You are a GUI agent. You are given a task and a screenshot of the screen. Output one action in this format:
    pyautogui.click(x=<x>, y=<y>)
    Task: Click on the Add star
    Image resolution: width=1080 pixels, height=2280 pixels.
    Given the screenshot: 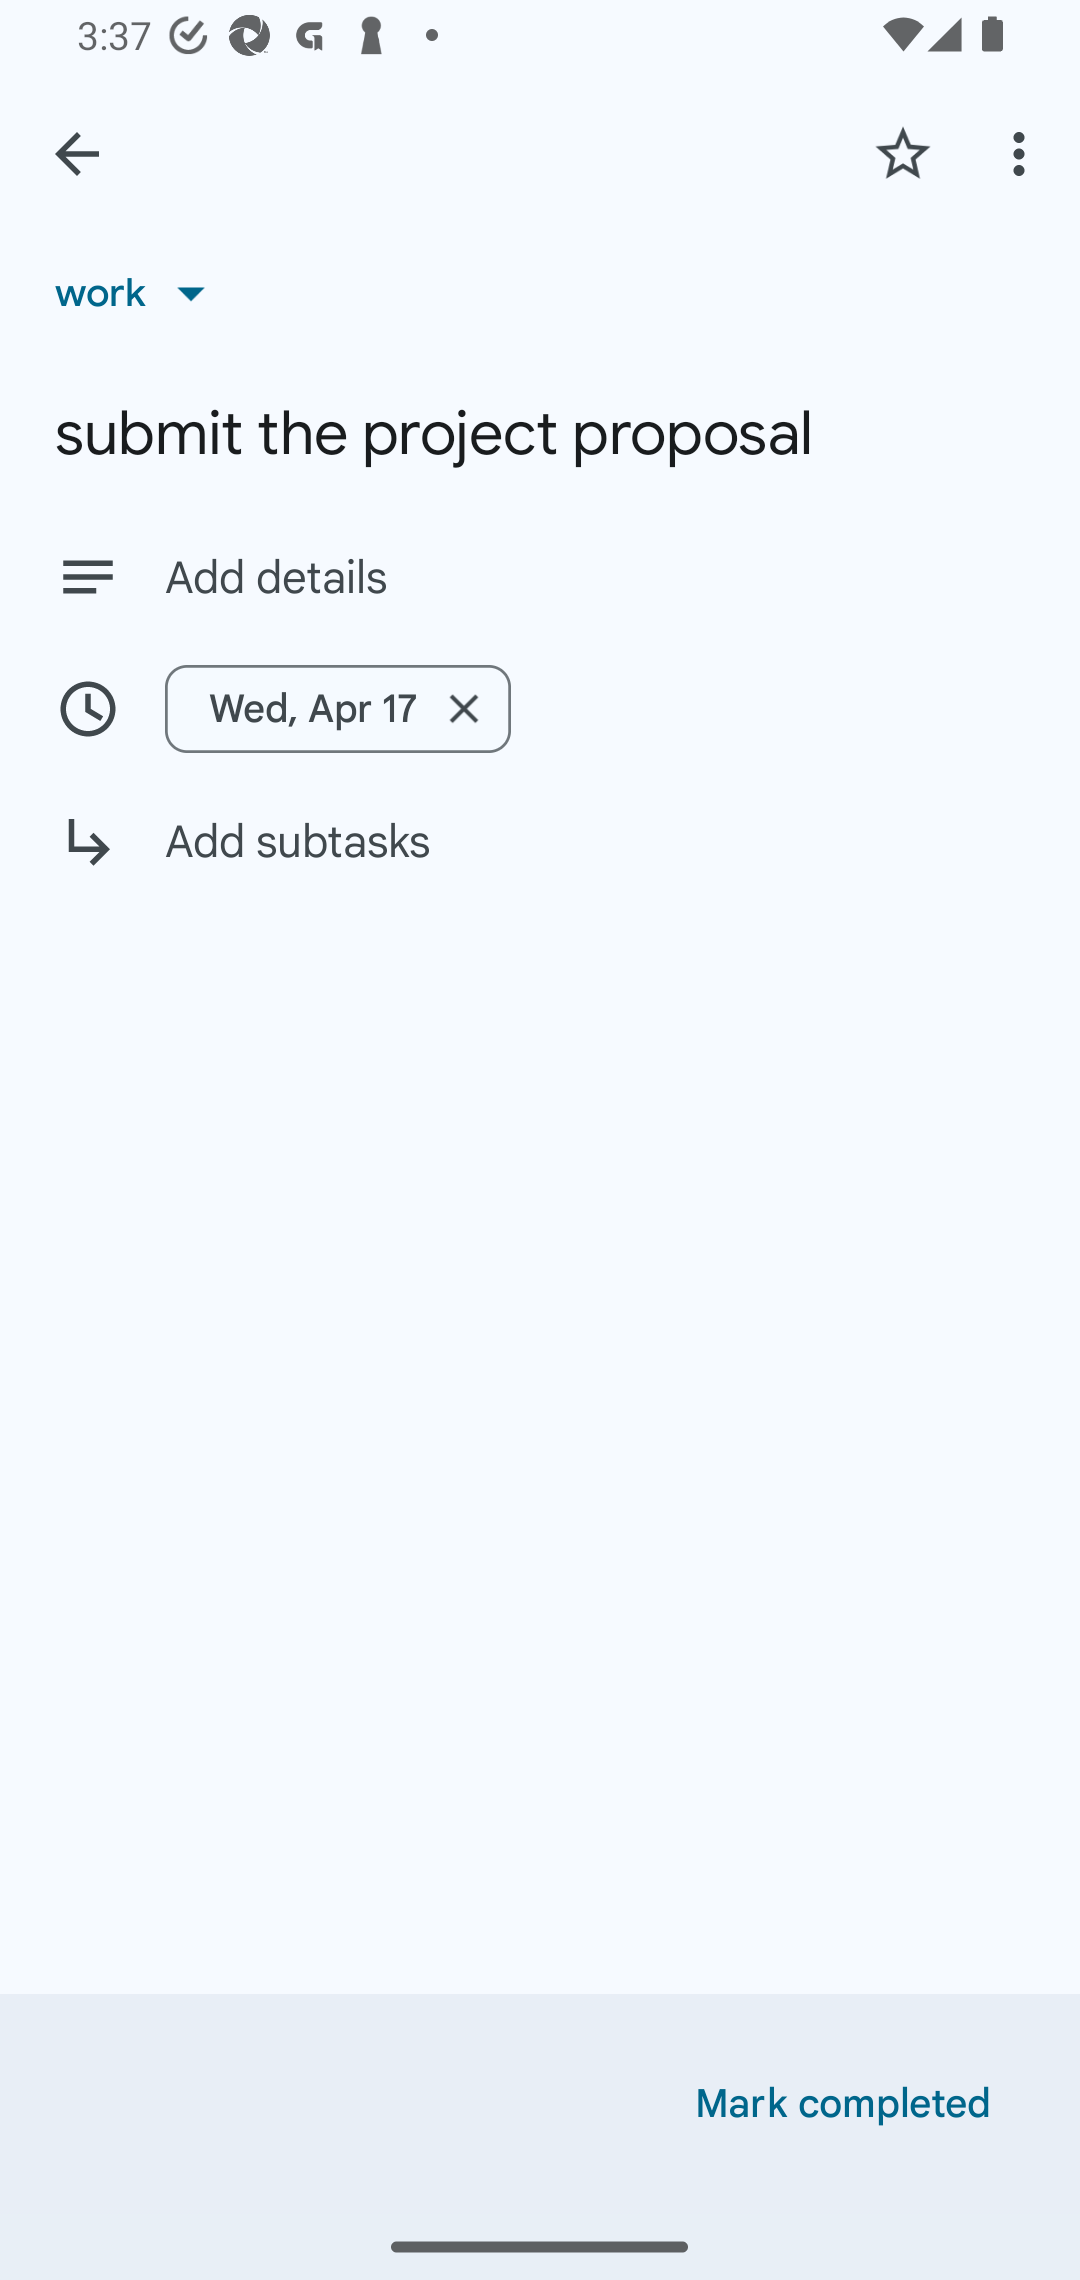 What is the action you would take?
    pyautogui.click(x=902, y=153)
    